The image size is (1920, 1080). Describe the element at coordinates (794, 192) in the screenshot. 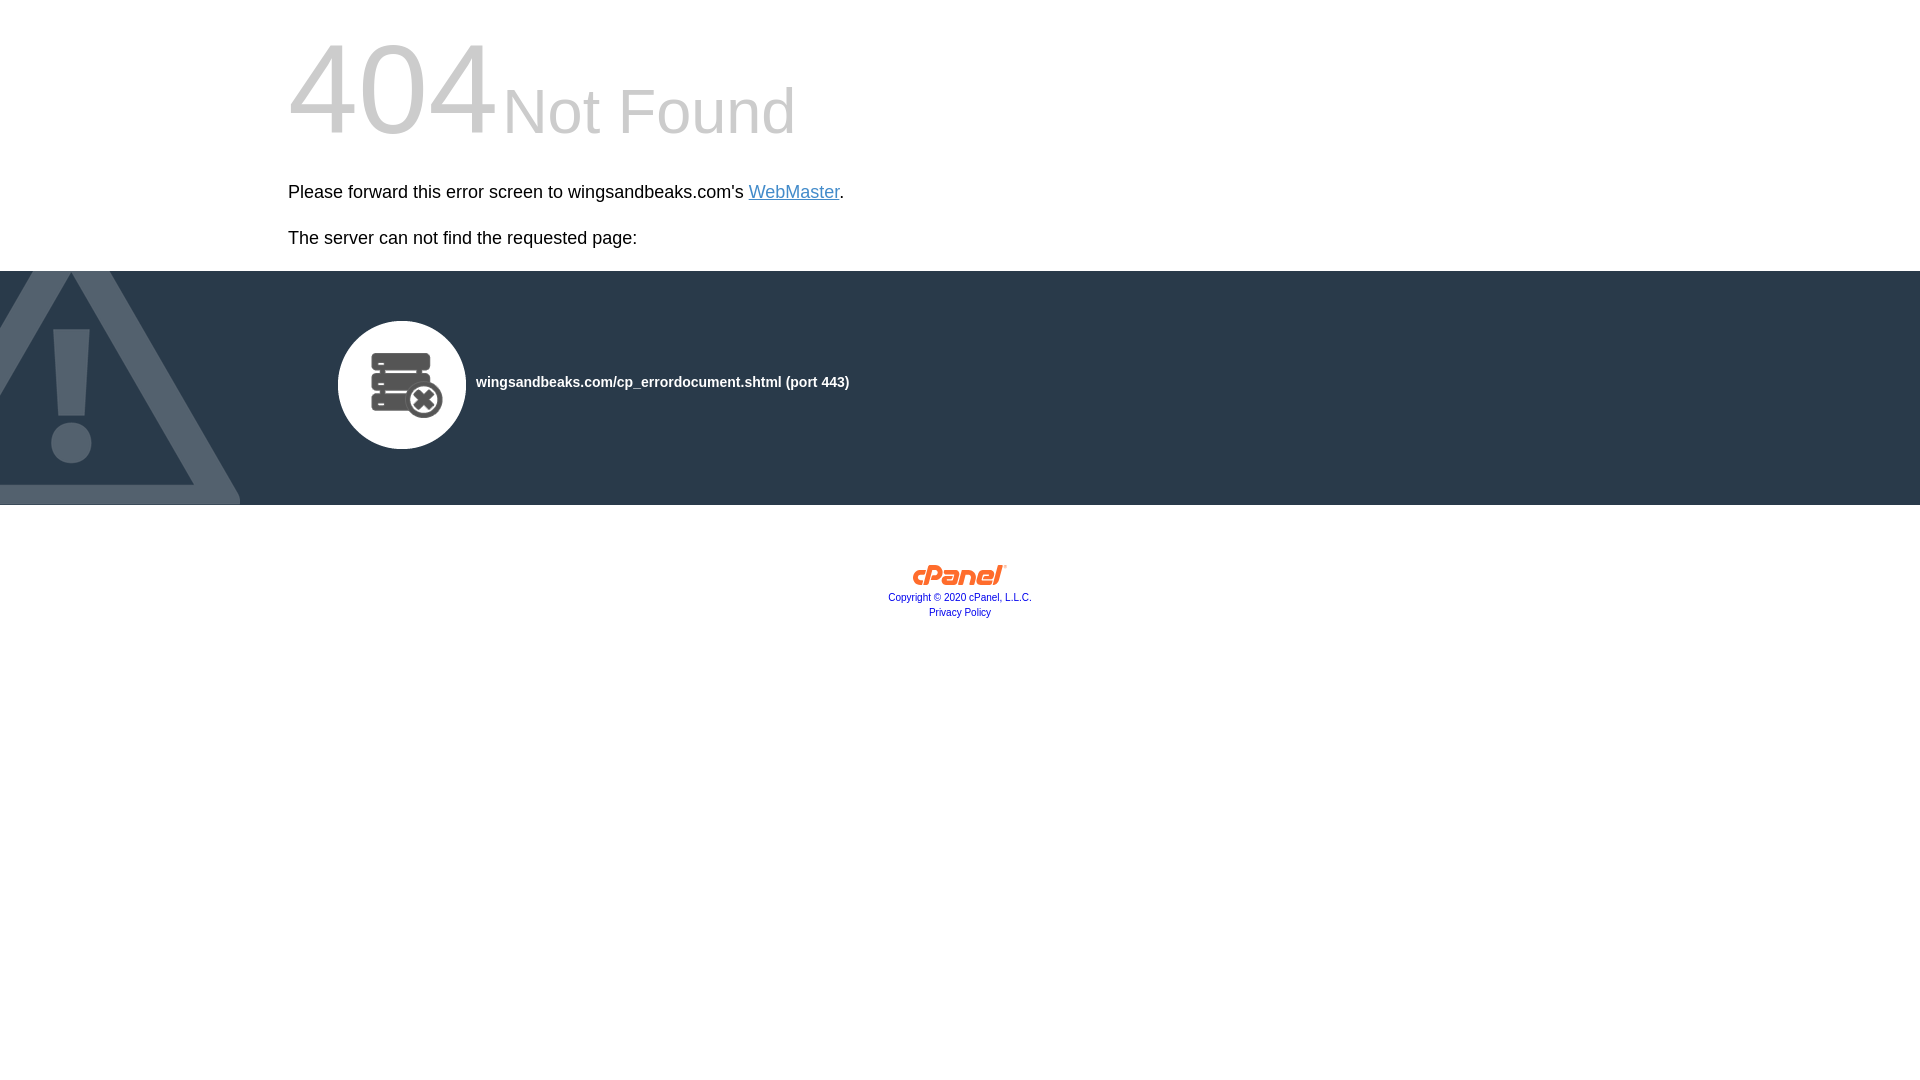

I see `WebMaster` at that location.